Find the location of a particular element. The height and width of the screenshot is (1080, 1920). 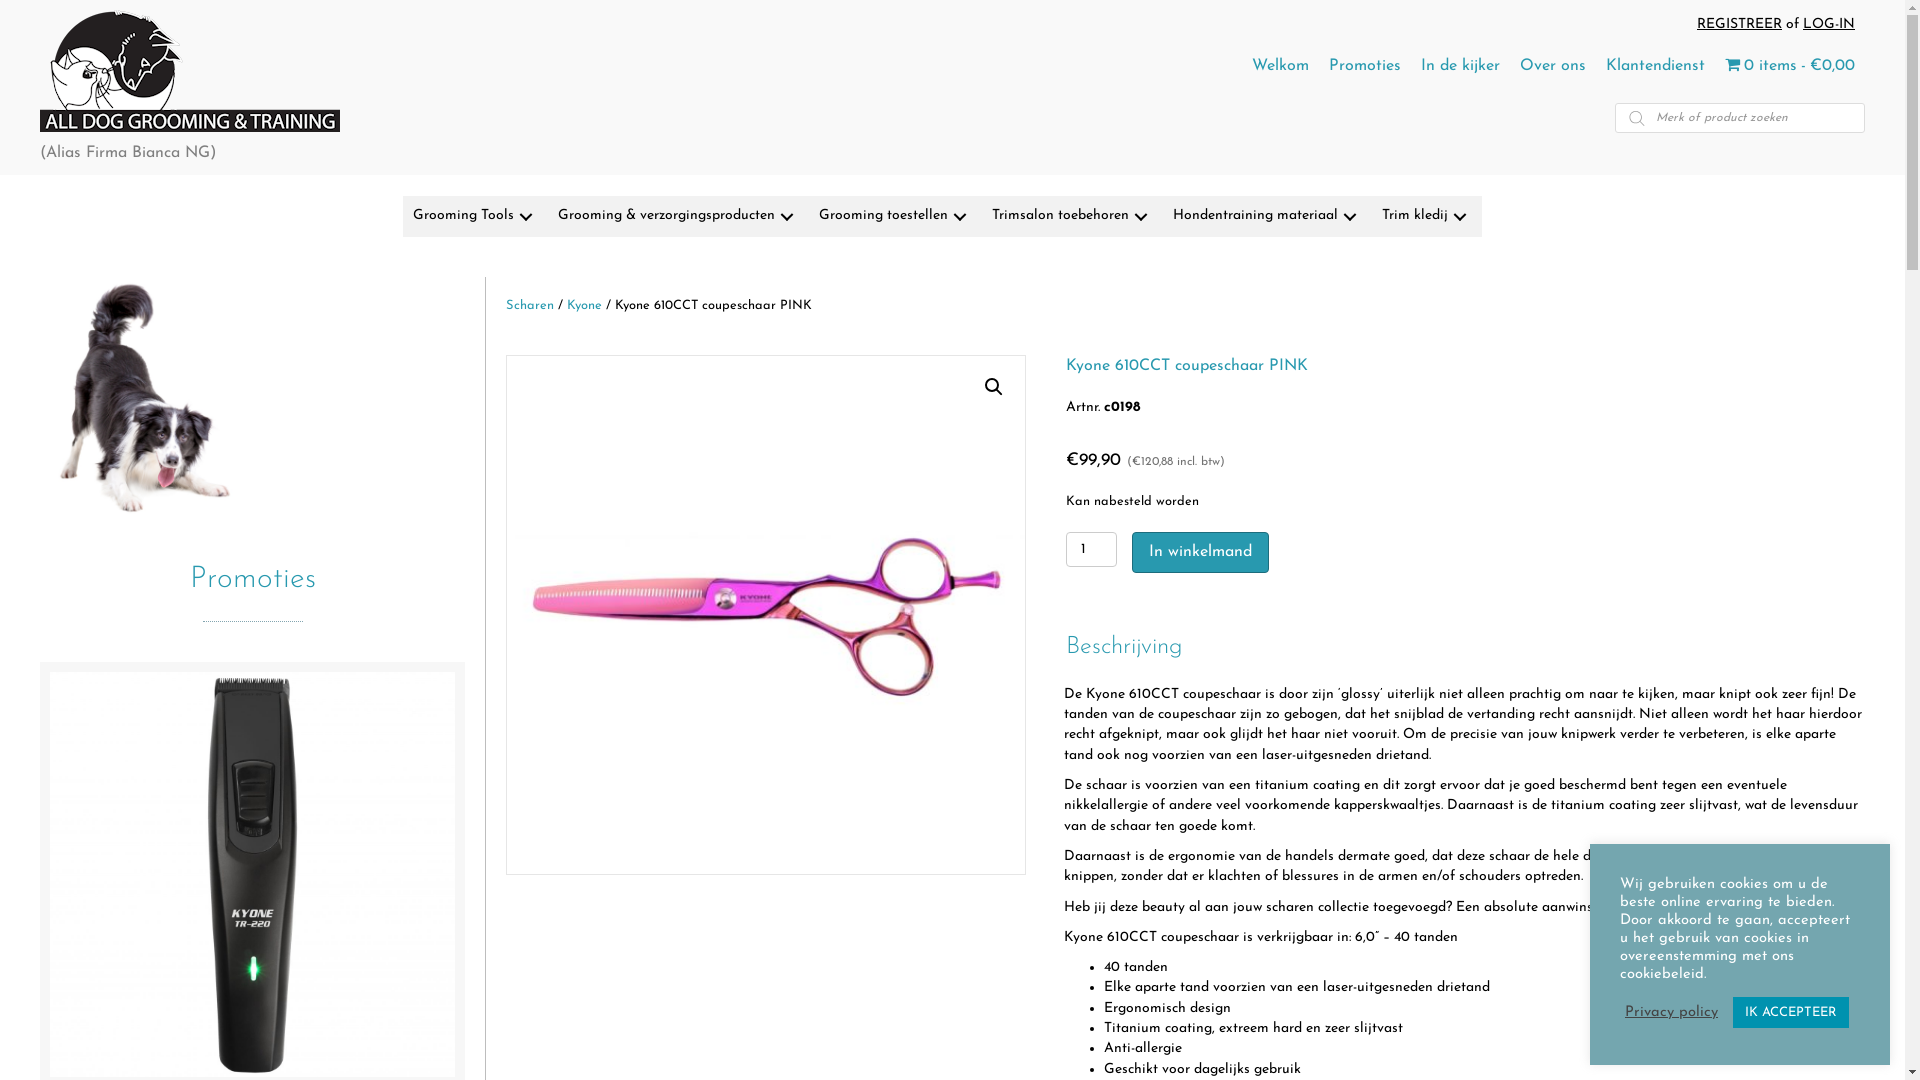

Trimsalon toebehoren is located at coordinates (1072, 216).